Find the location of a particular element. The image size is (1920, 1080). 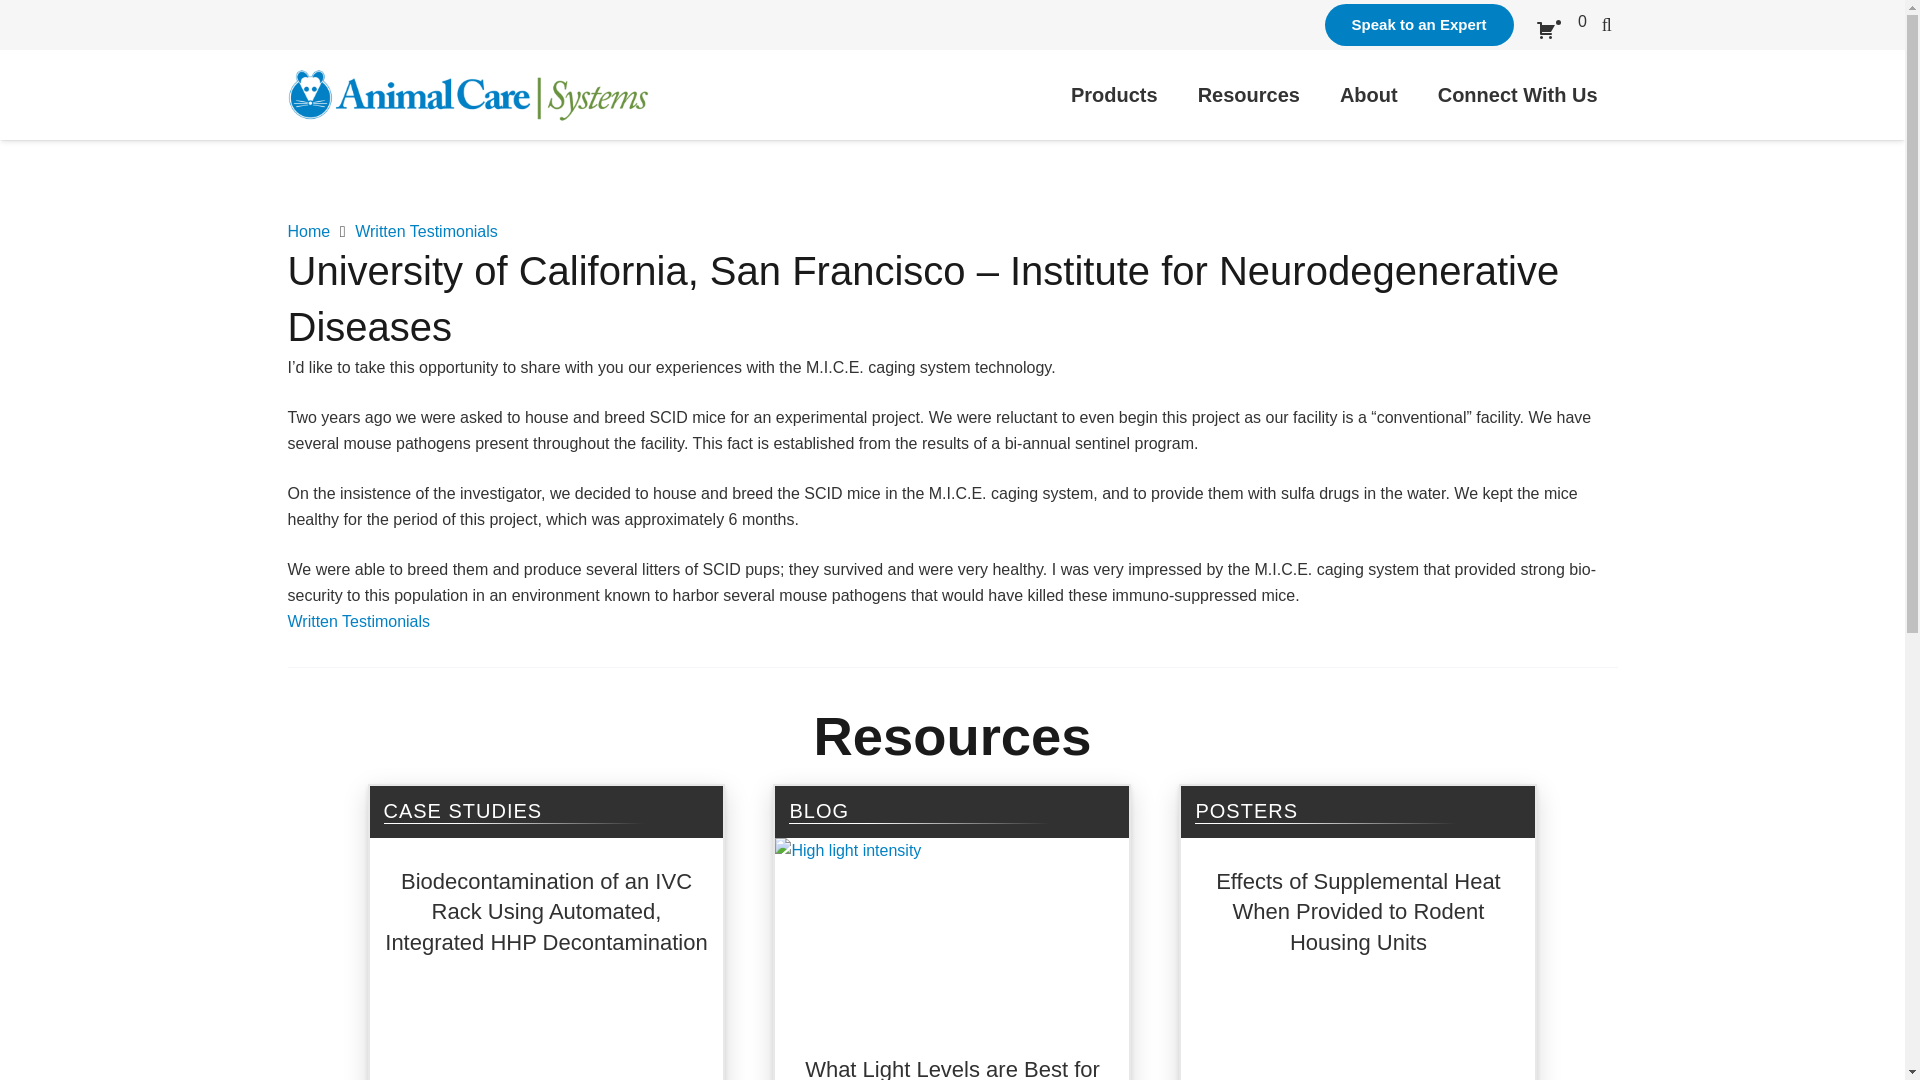

Speak to an Expert is located at coordinates (1419, 25).